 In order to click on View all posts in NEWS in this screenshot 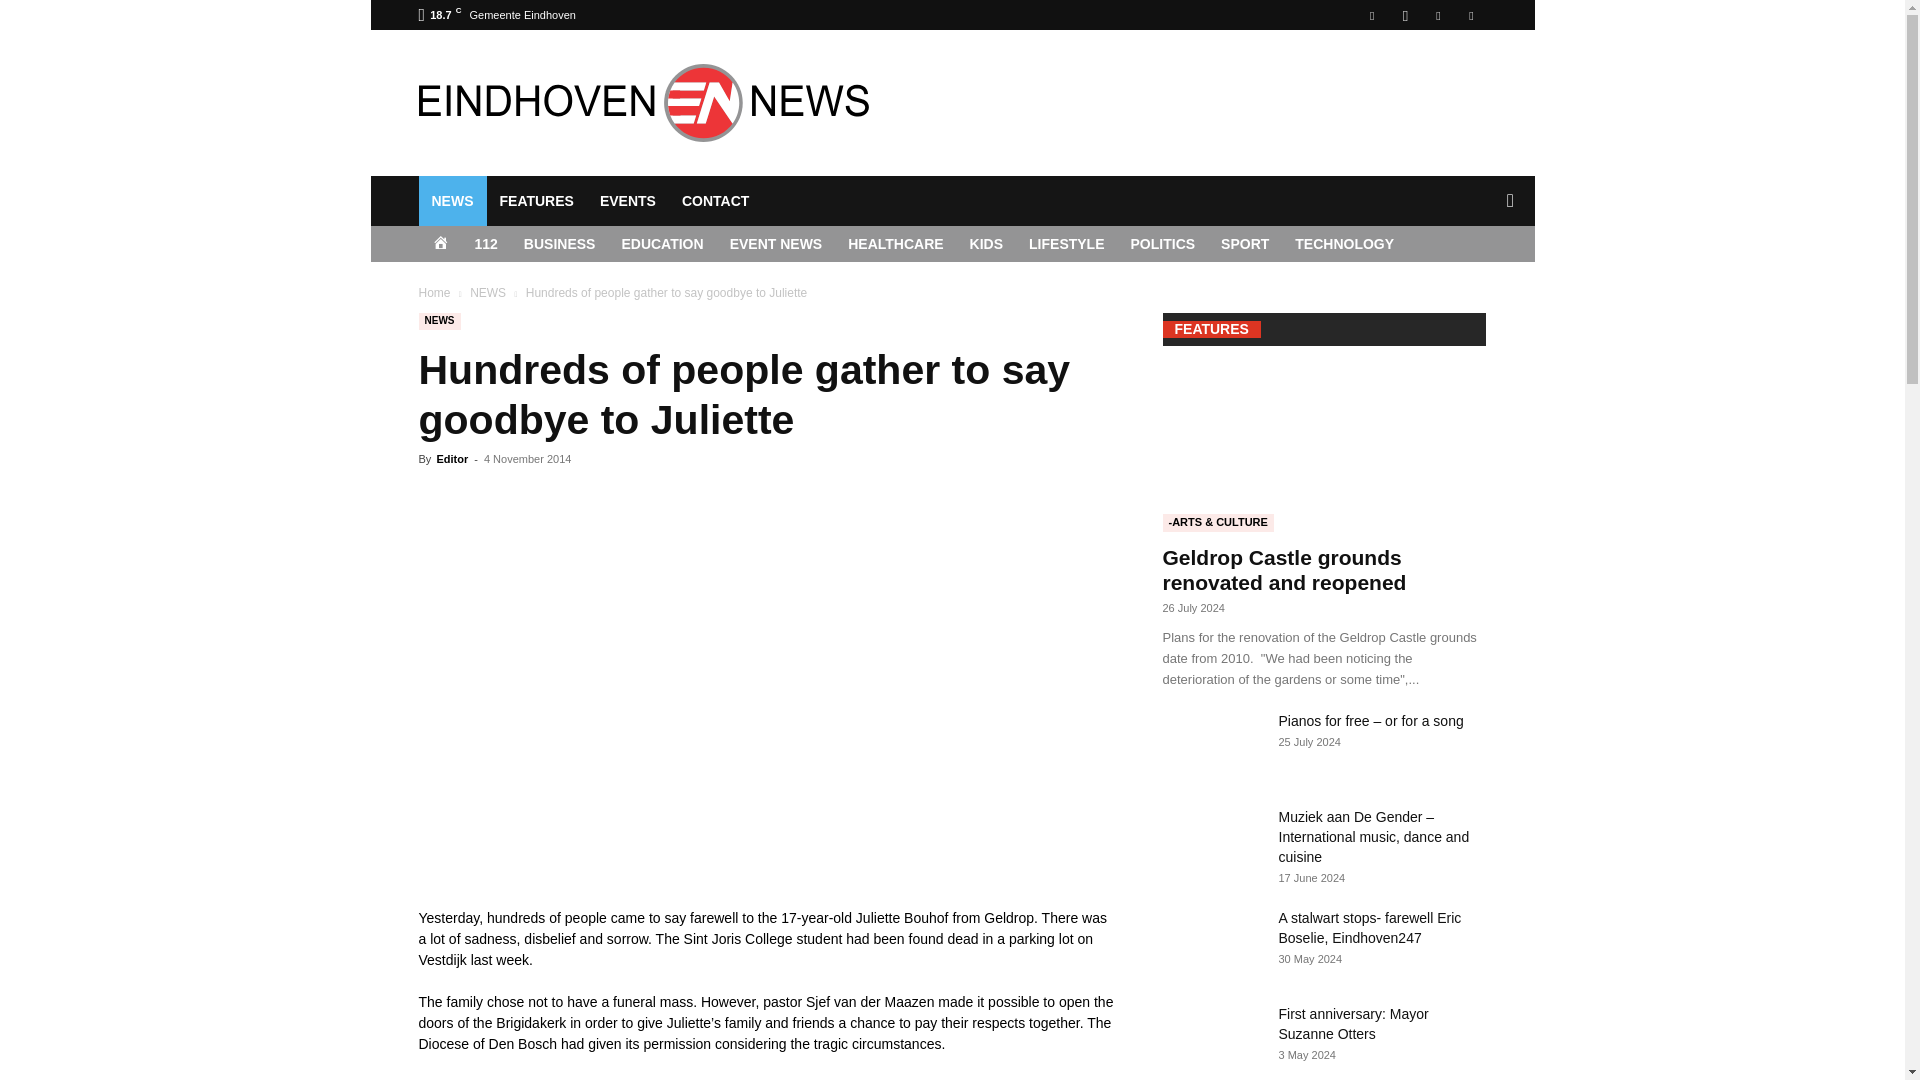, I will do `click(488, 293)`.